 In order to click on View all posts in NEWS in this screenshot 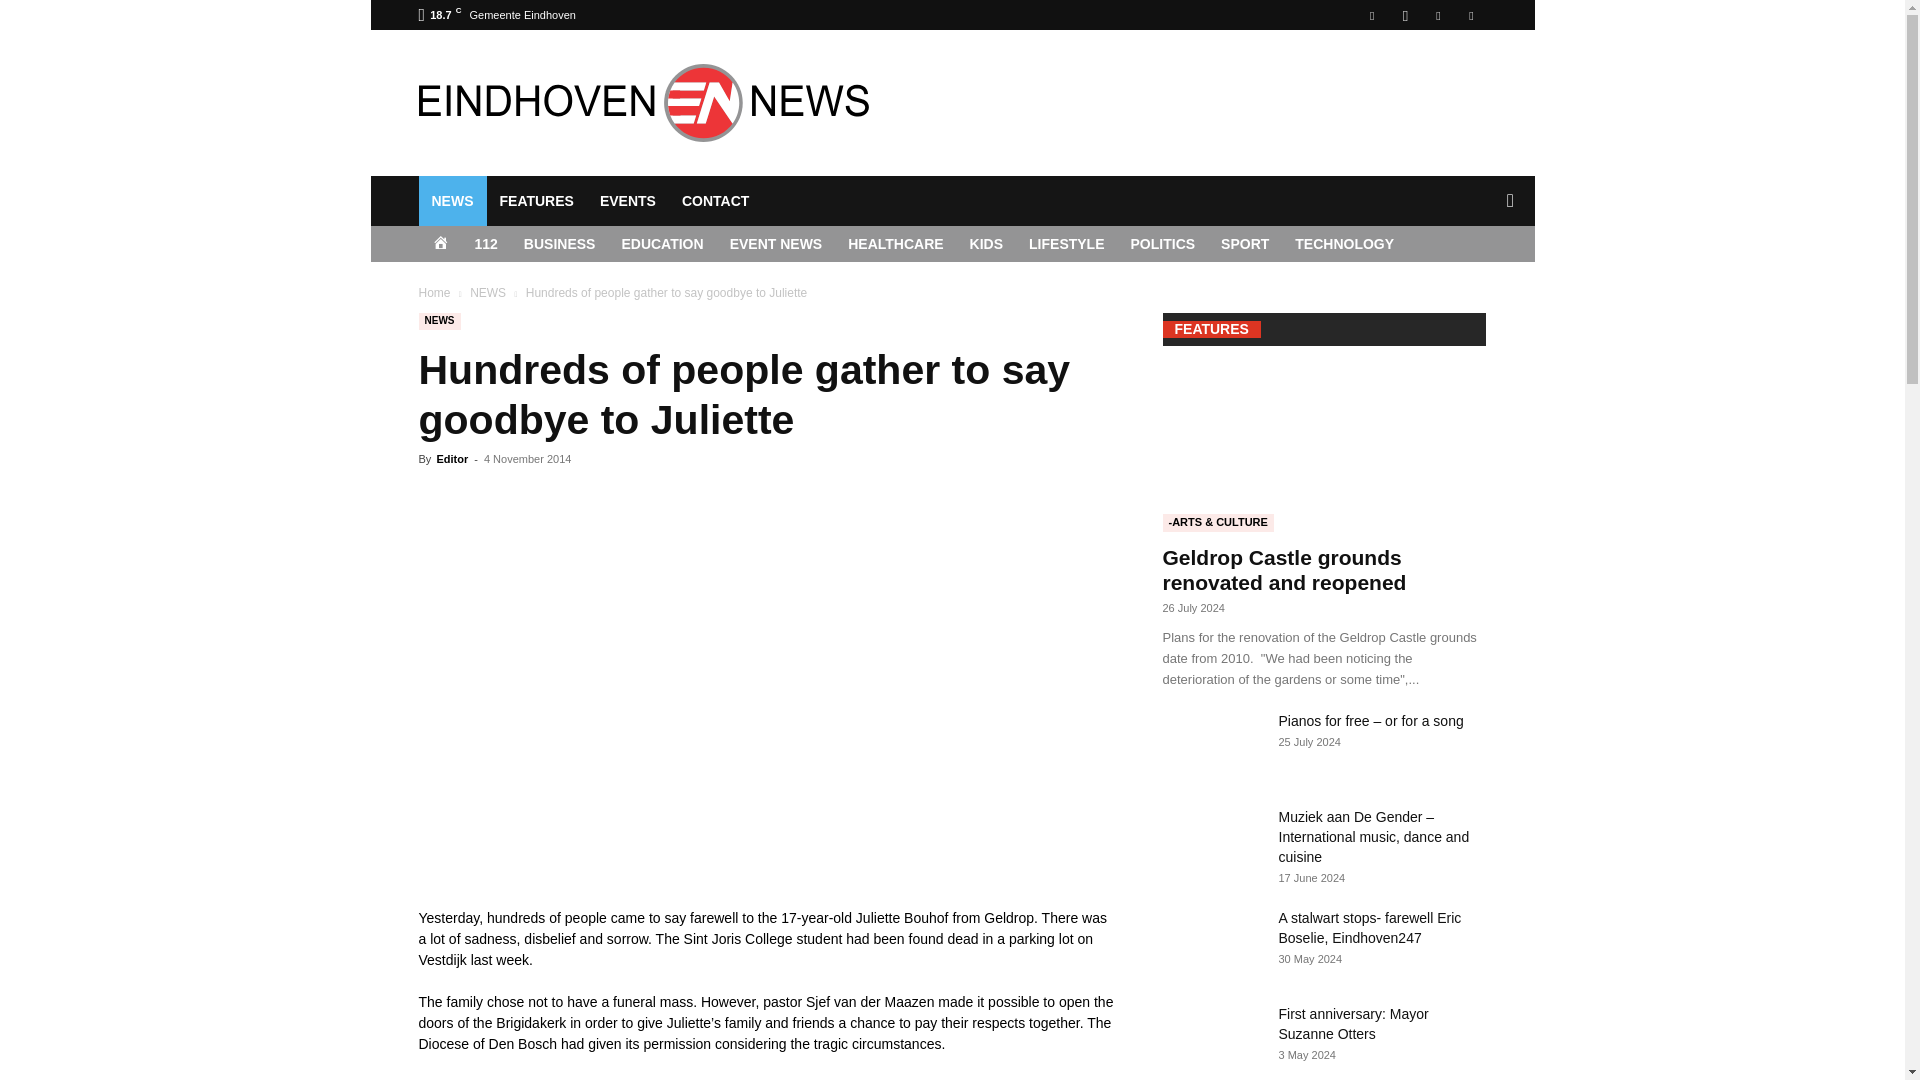, I will do `click(488, 293)`.